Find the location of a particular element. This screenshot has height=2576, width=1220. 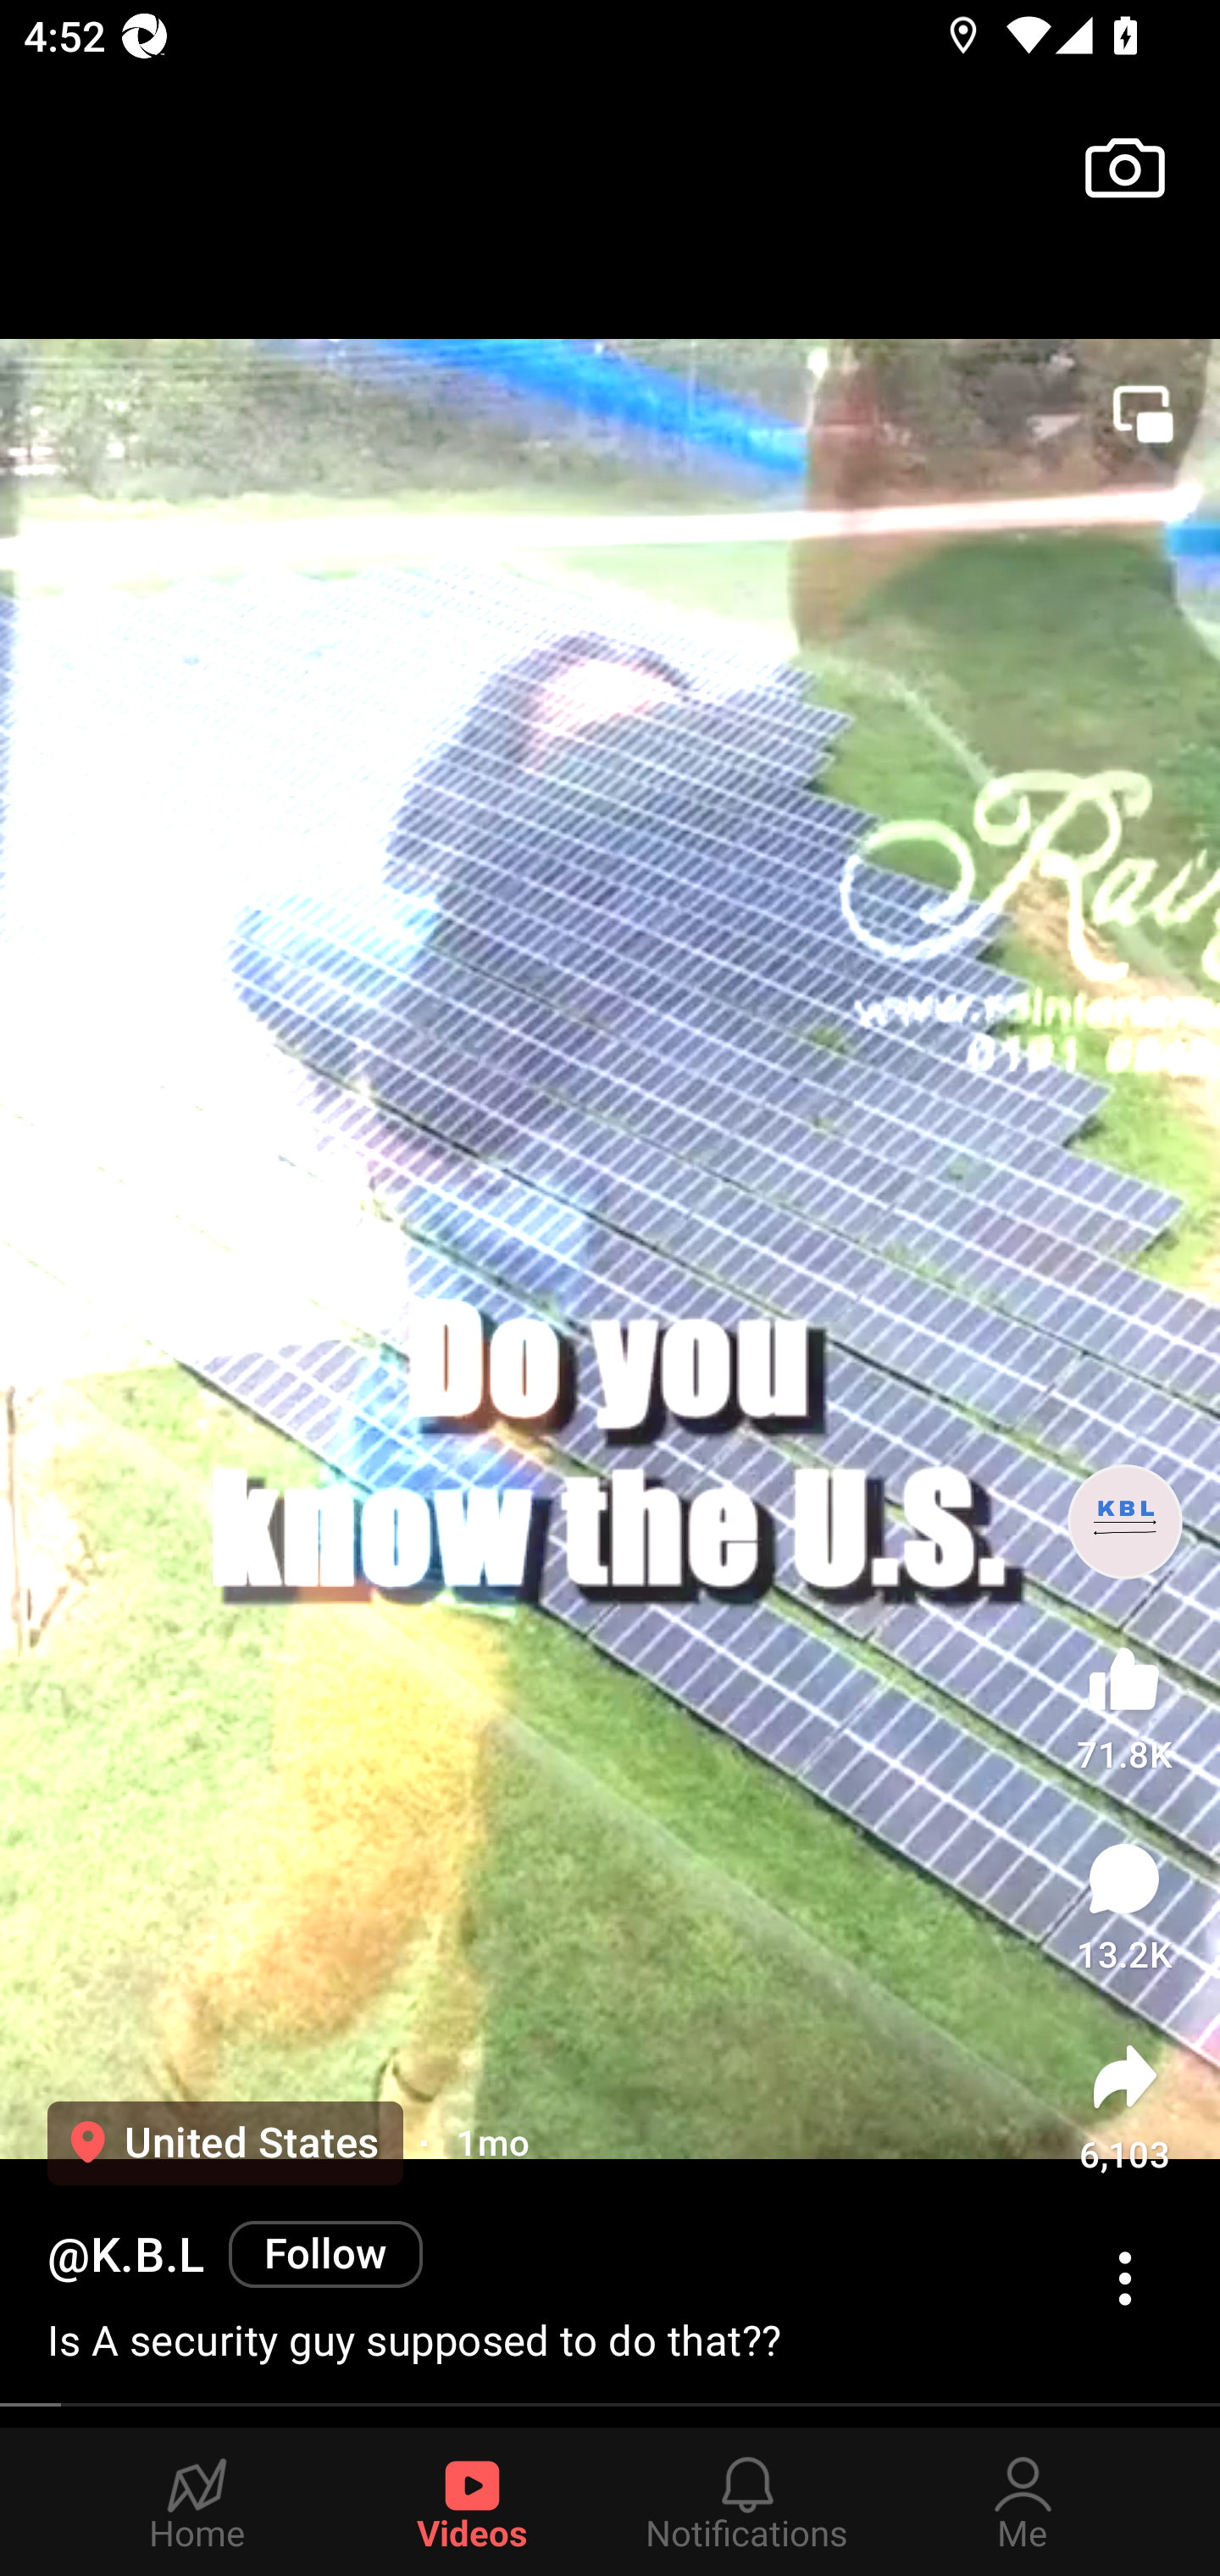

71.8K is located at coordinates (1124, 1702).